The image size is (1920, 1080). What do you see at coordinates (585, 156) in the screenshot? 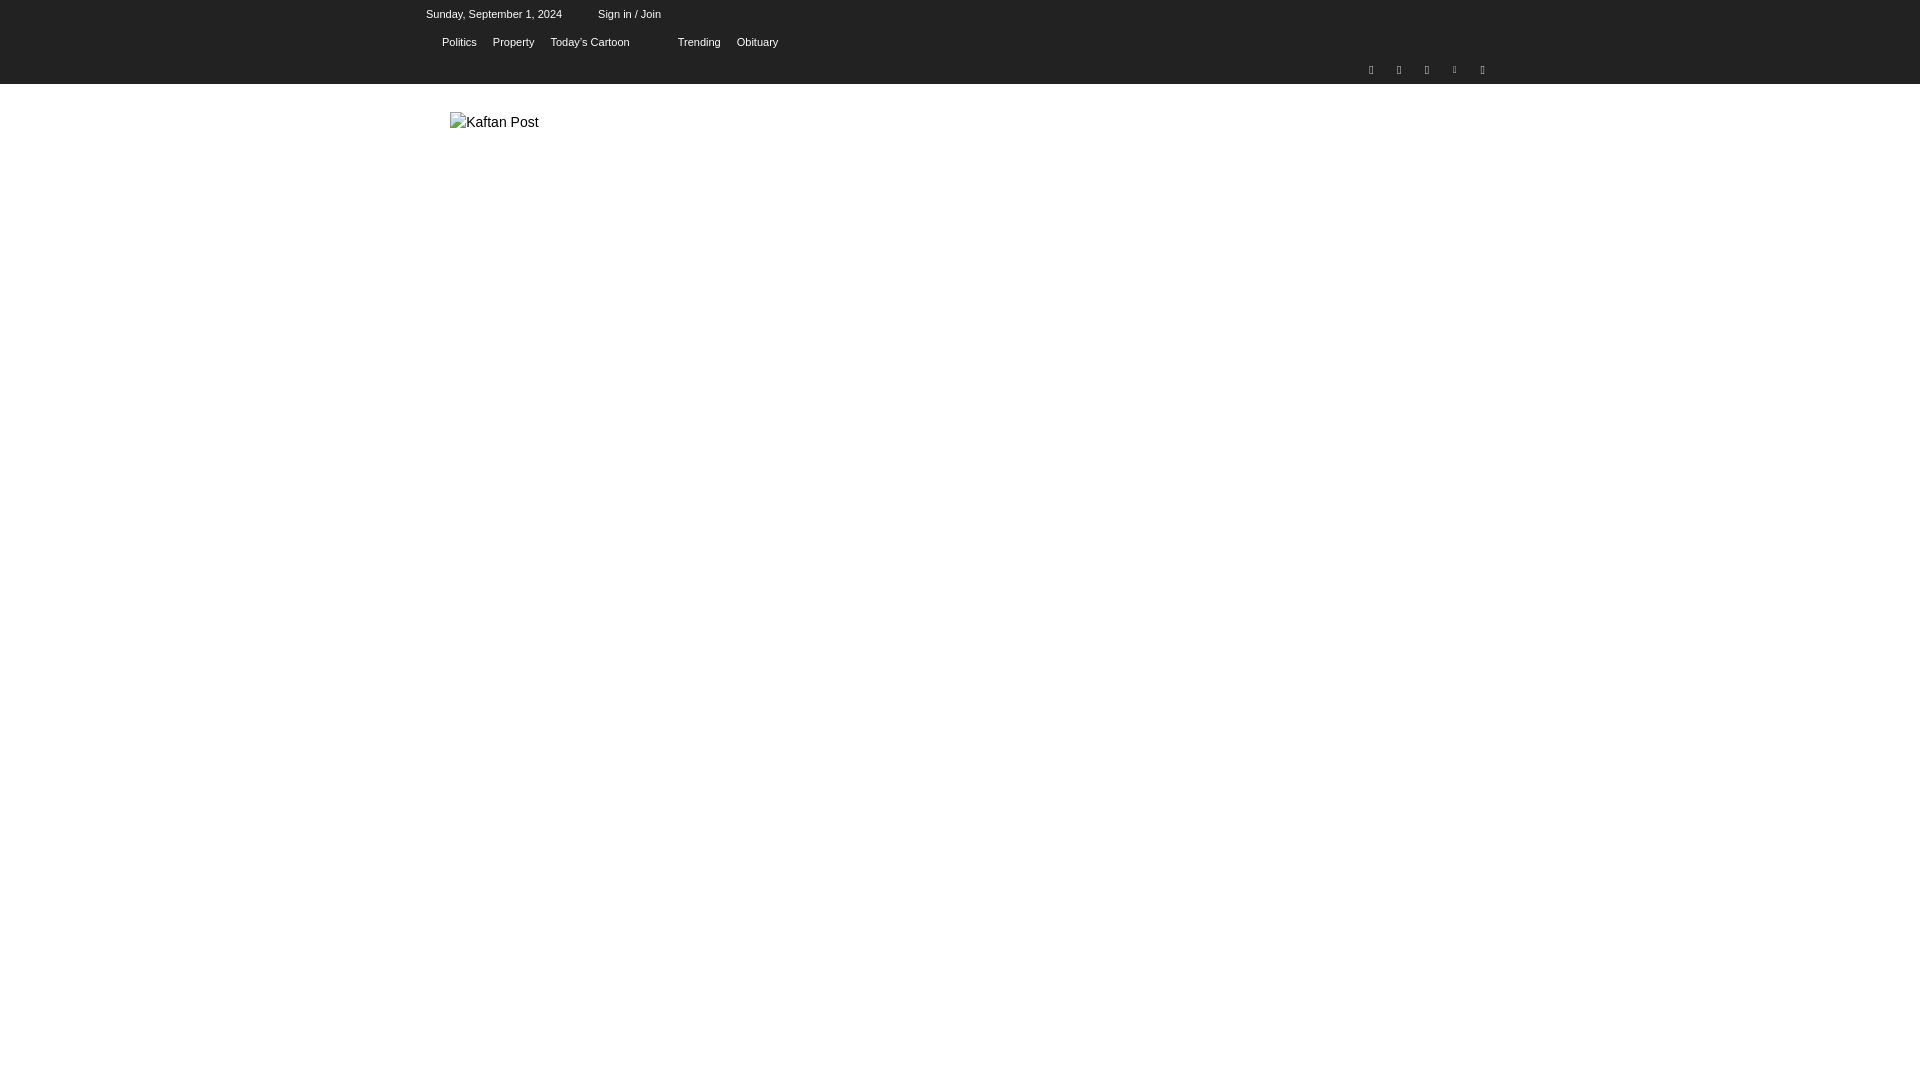
I see `Kaftan Post` at bounding box center [585, 156].